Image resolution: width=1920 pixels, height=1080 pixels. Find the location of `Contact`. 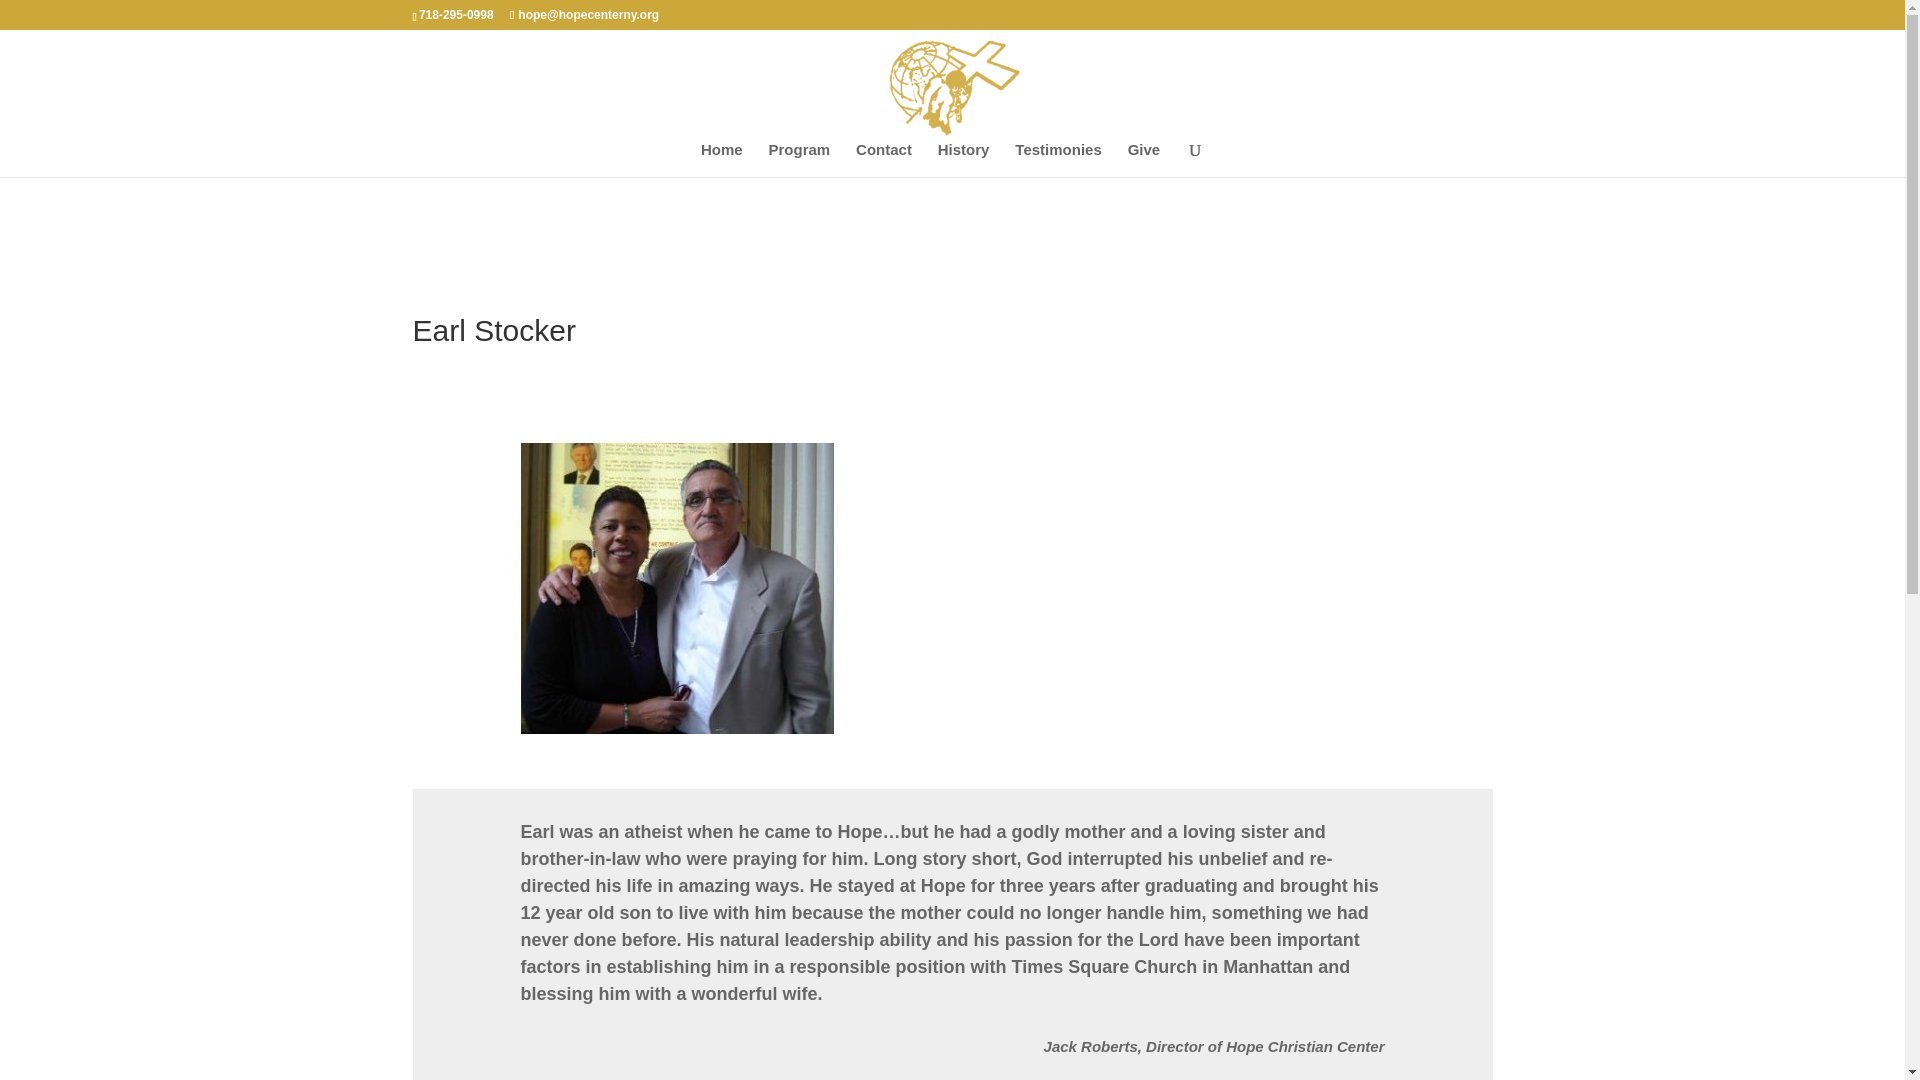

Contact is located at coordinates (884, 160).